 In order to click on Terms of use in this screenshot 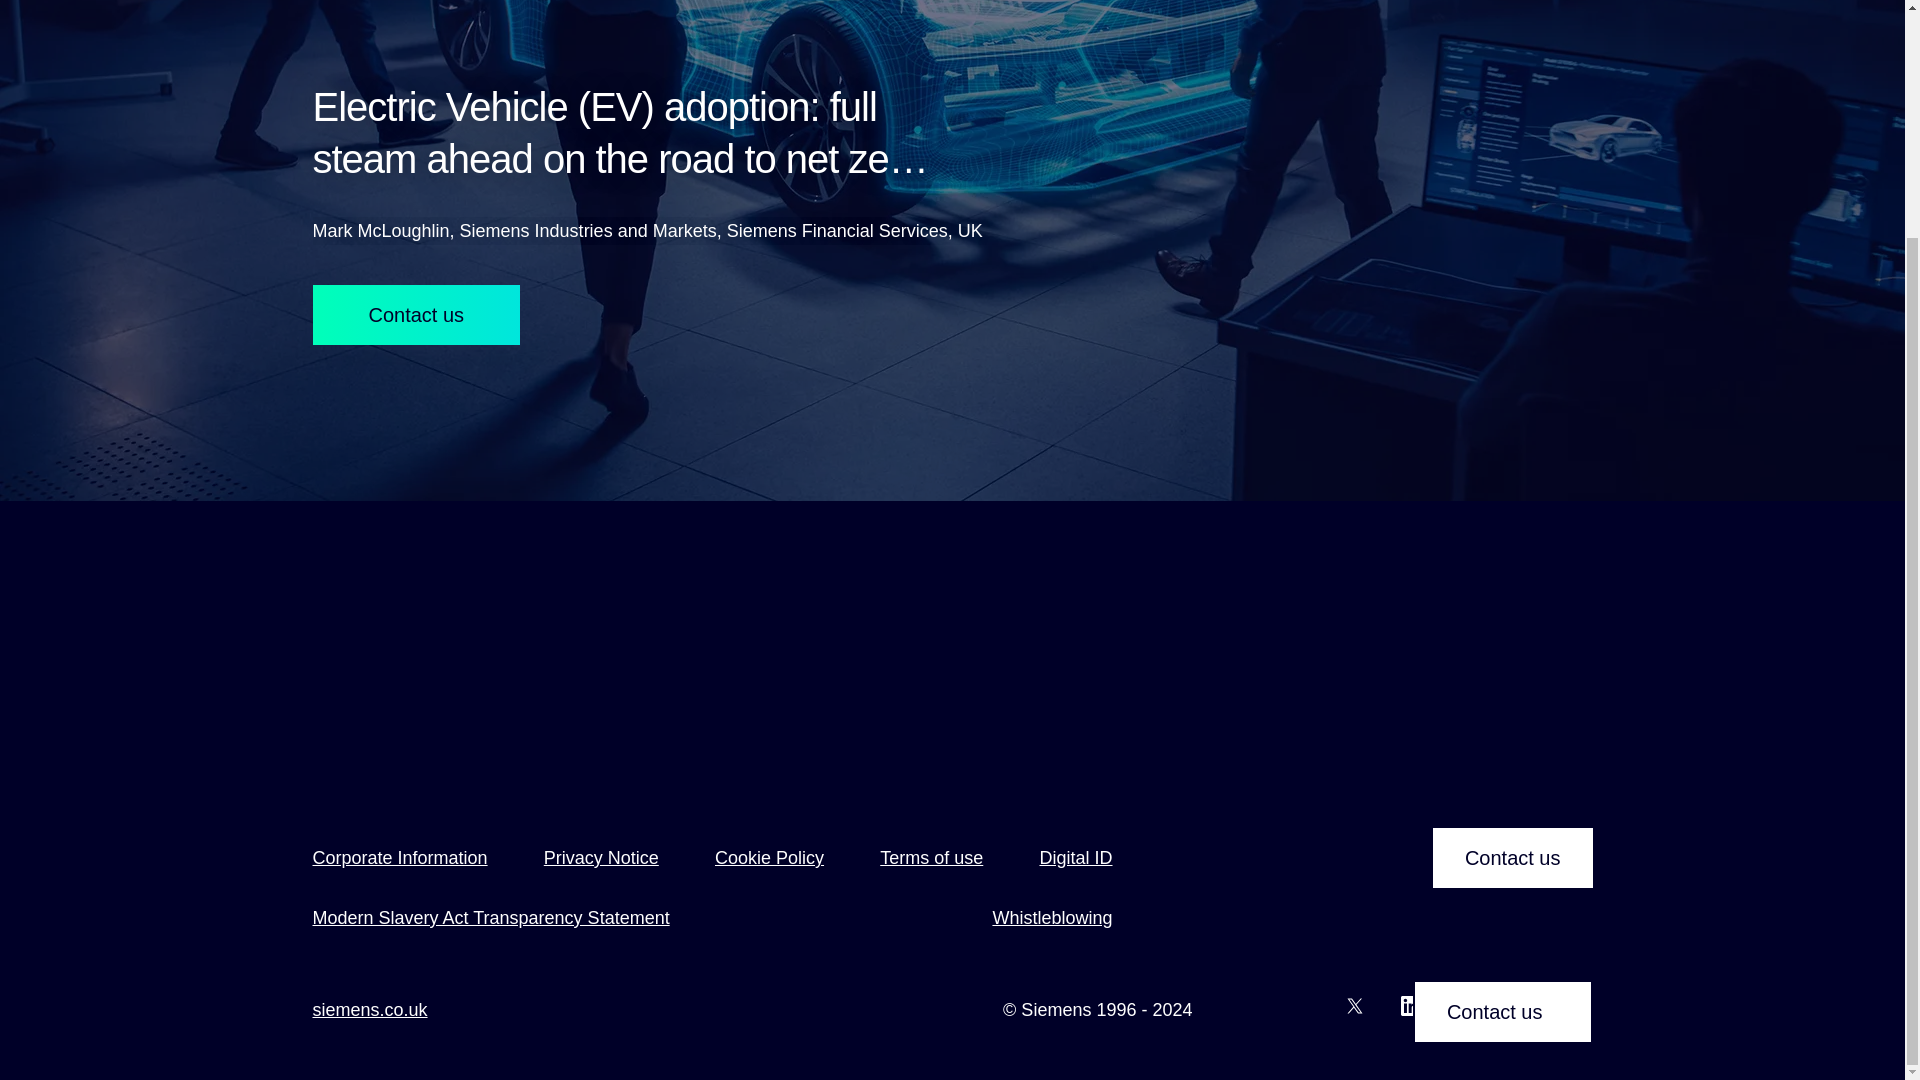, I will do `click(931, 858)`.